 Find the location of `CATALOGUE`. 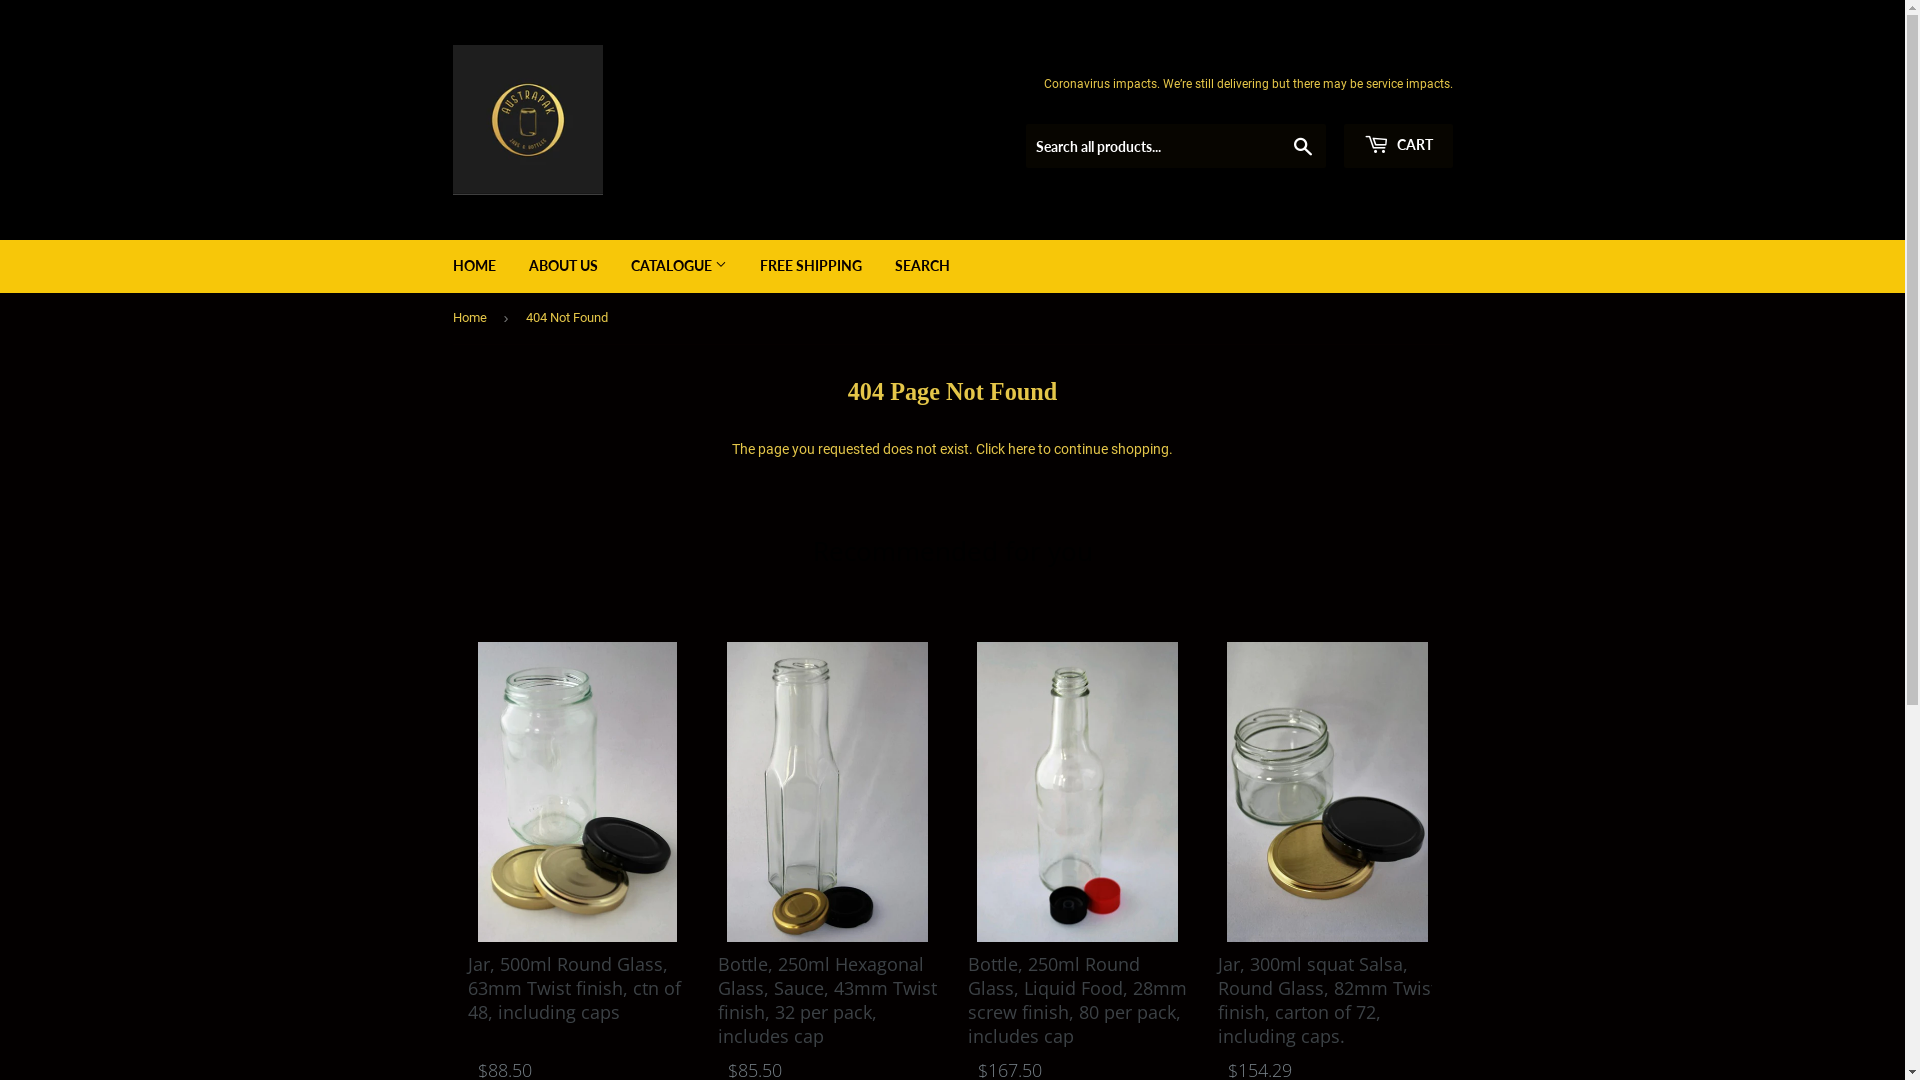

CATALOGUE is located at coordinates (686, 266).